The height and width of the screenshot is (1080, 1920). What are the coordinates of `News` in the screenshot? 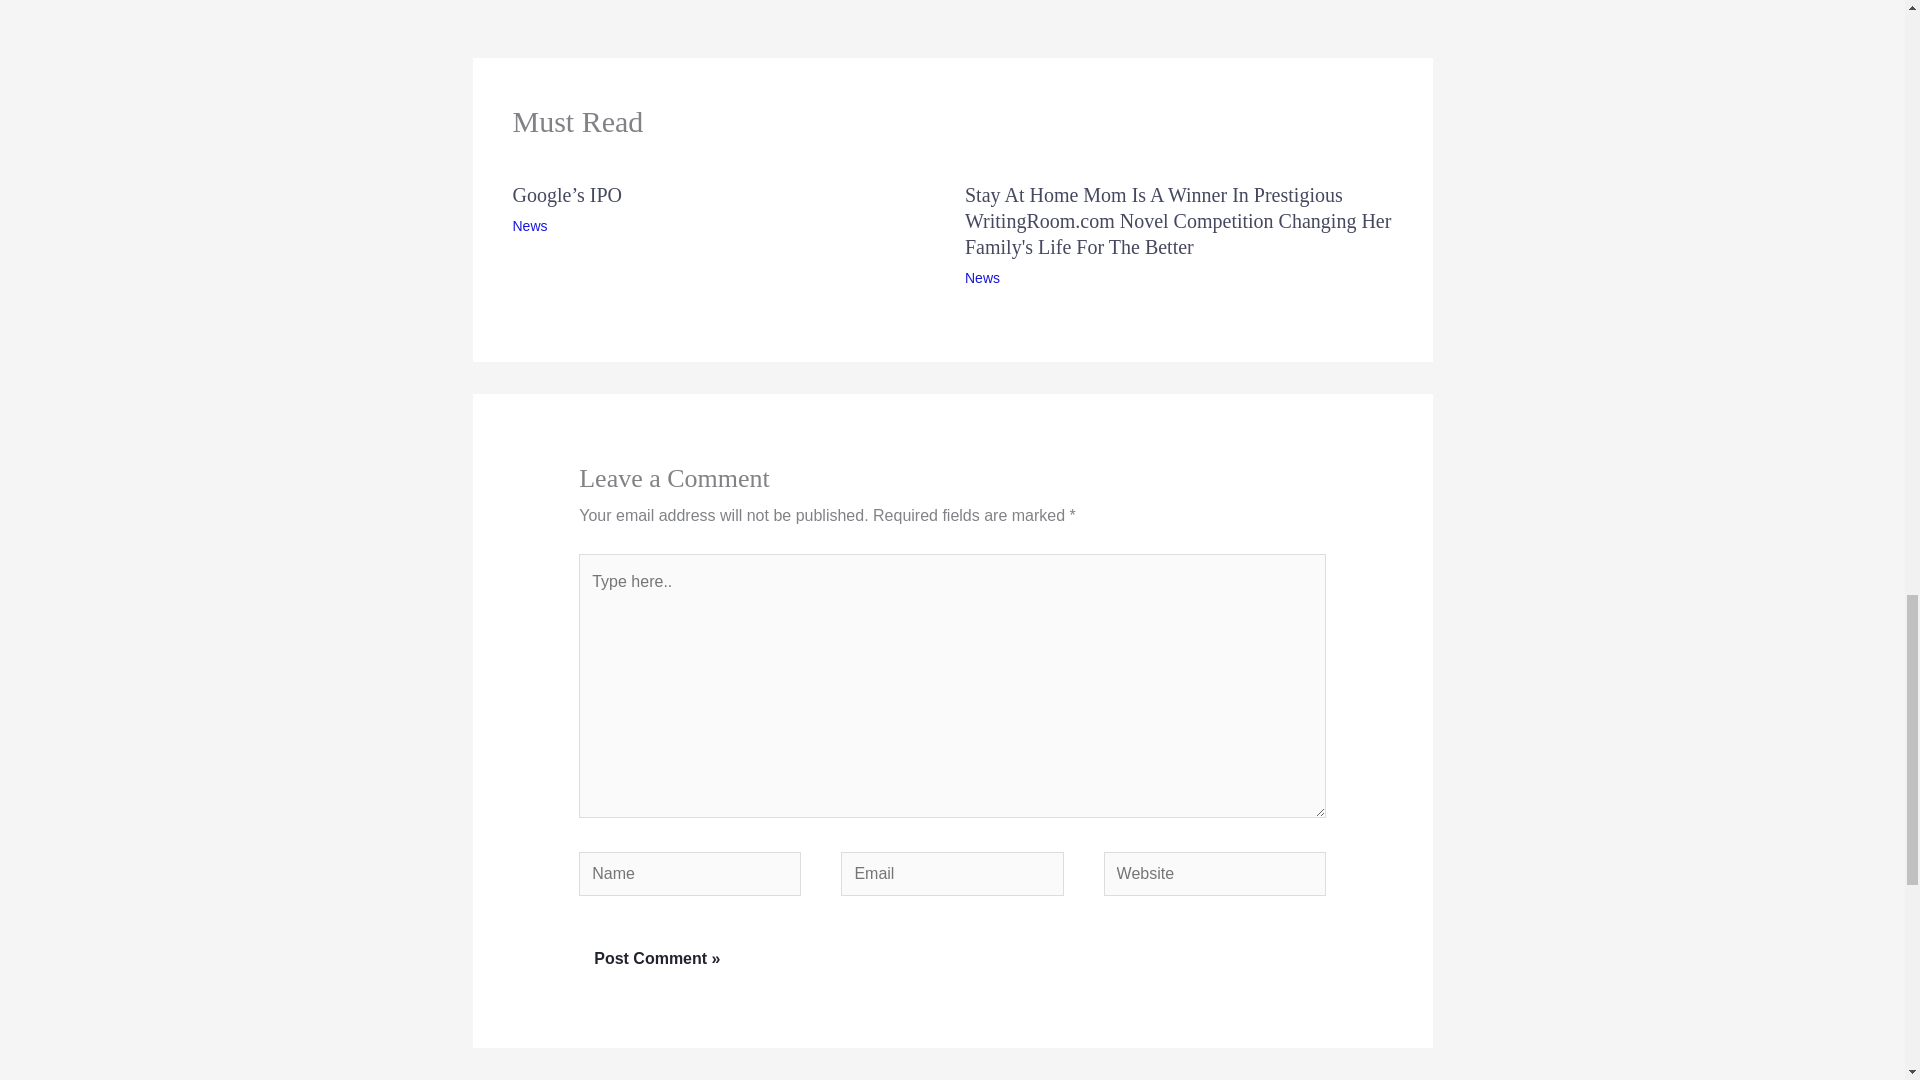 It's located at (530, 226).